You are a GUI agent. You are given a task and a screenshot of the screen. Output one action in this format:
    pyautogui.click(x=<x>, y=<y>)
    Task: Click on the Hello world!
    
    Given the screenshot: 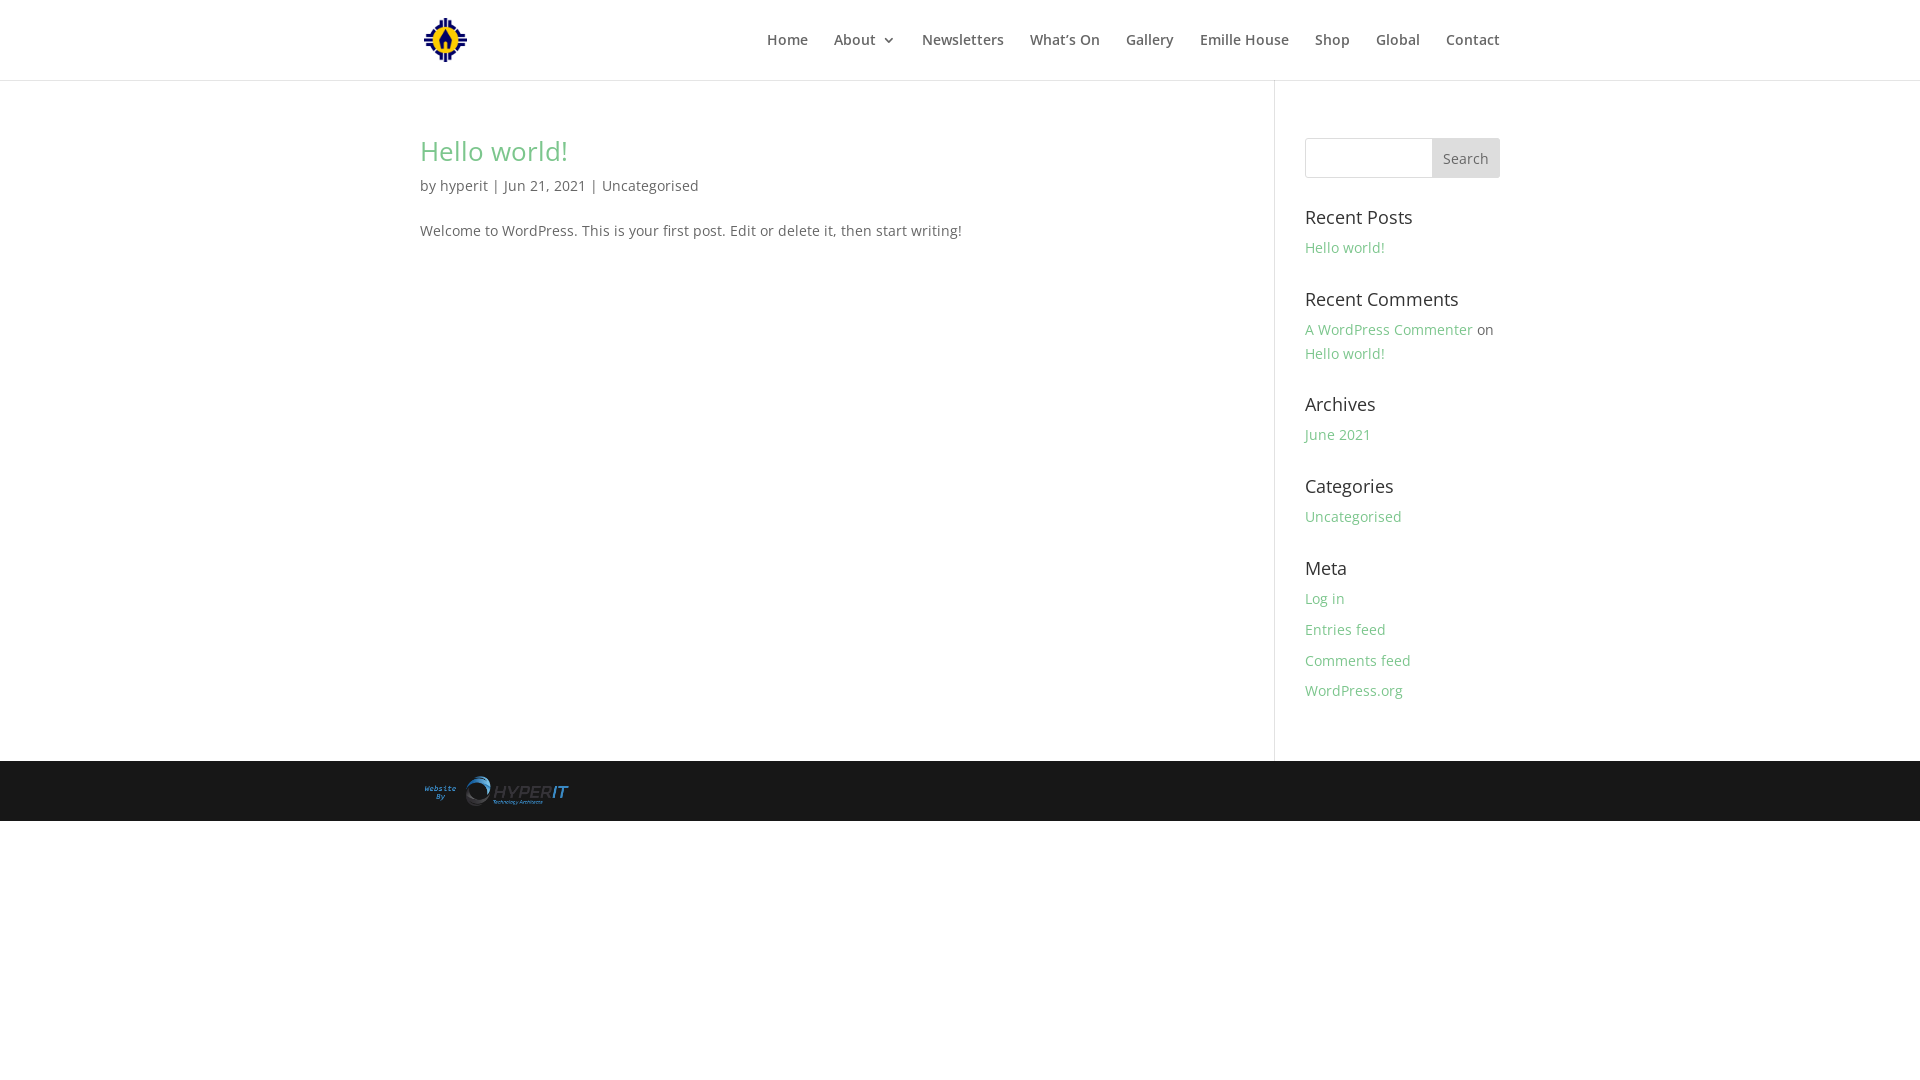 What is the action you would take?
    pyautogui.click(x=1345, y=248)
    